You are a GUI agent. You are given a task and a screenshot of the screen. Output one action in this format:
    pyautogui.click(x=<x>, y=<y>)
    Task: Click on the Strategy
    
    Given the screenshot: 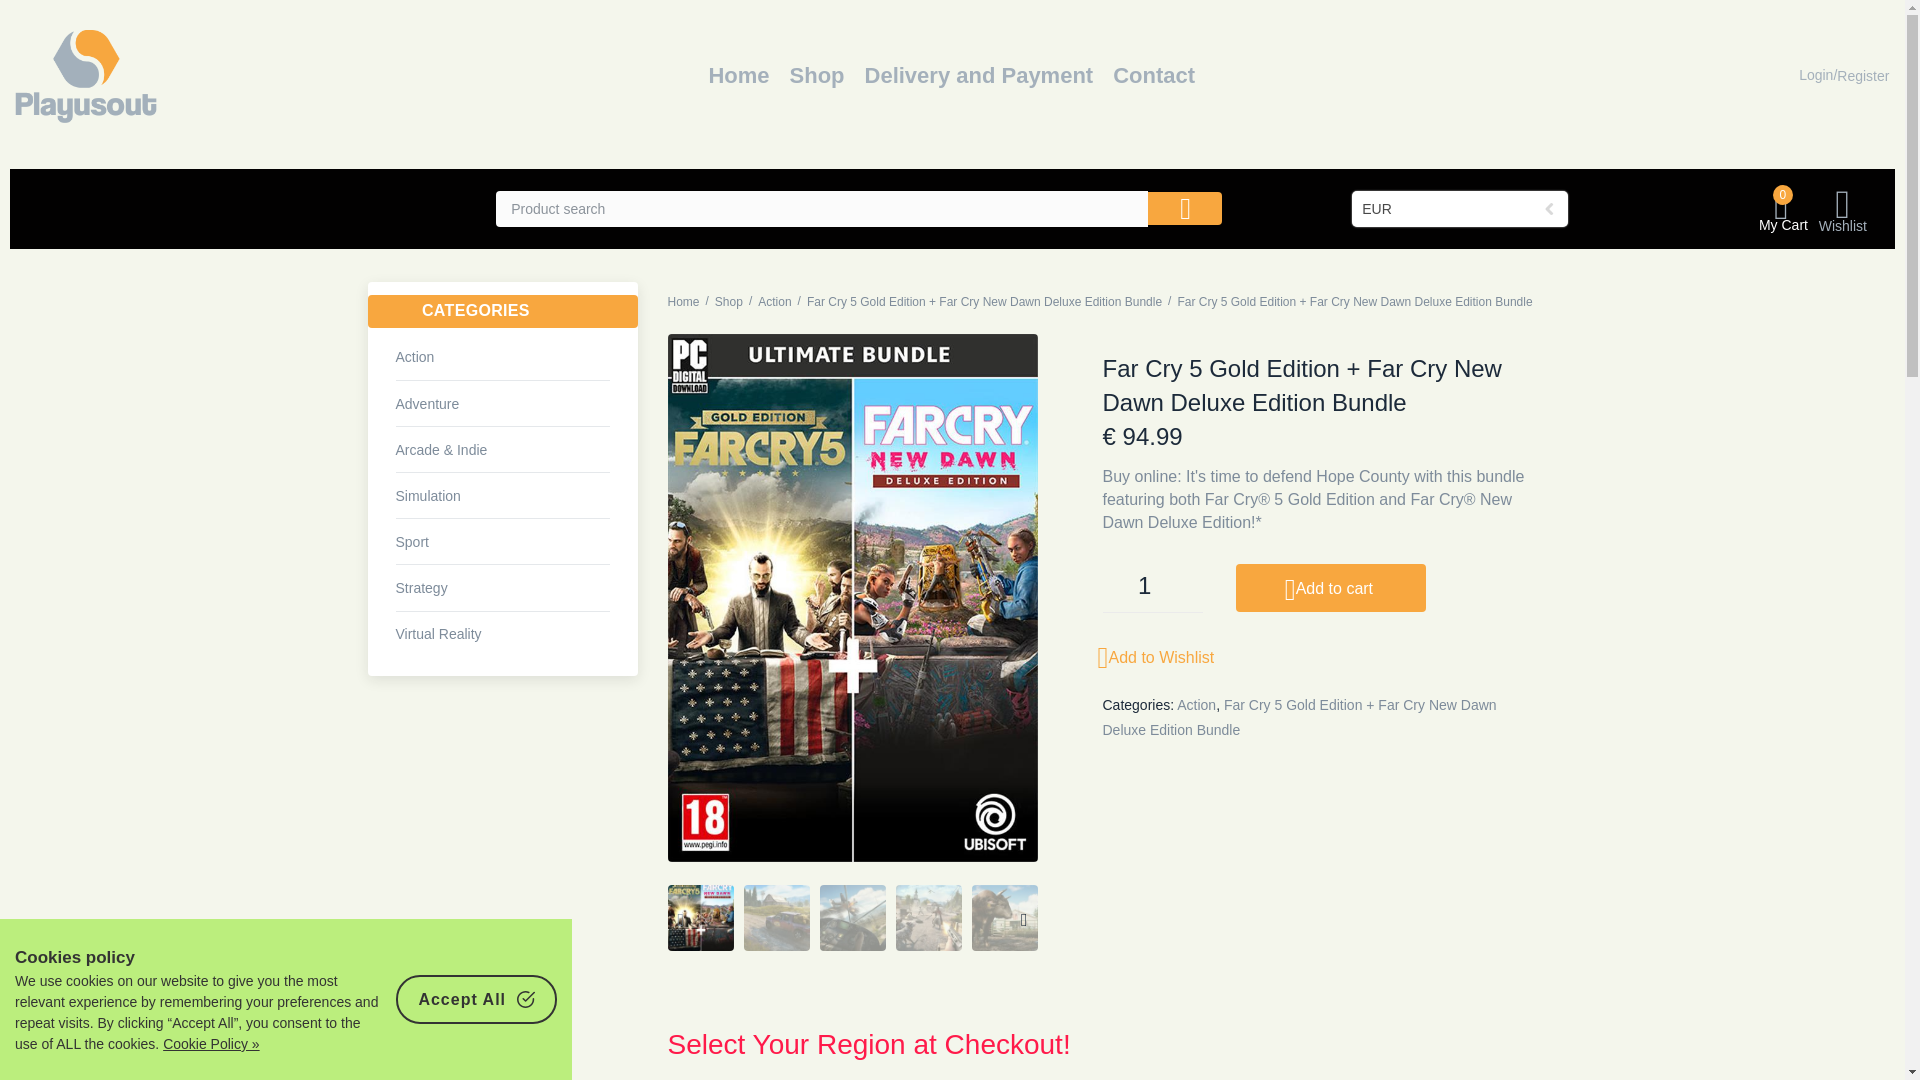 What is the action you would take?
    pyautogui.click(x=502, y=588)
    